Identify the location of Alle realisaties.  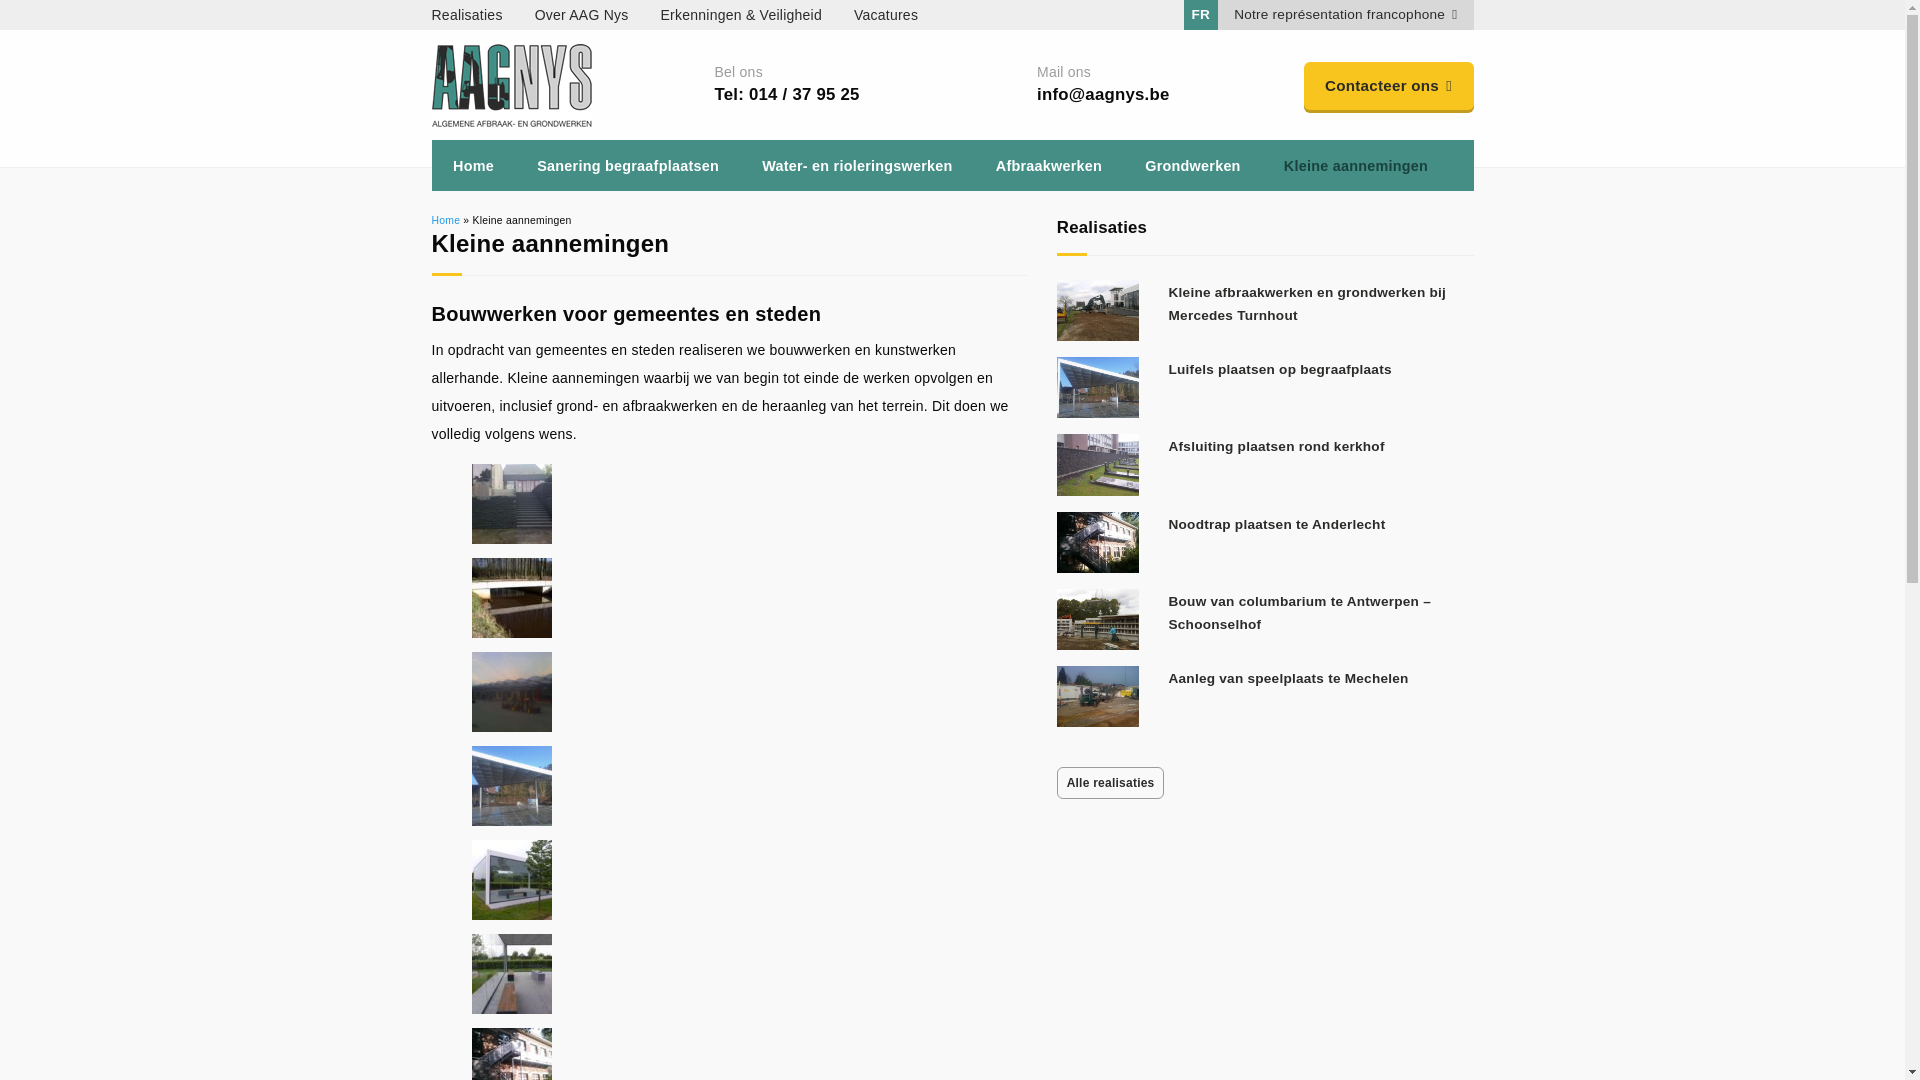
(1111, 783).